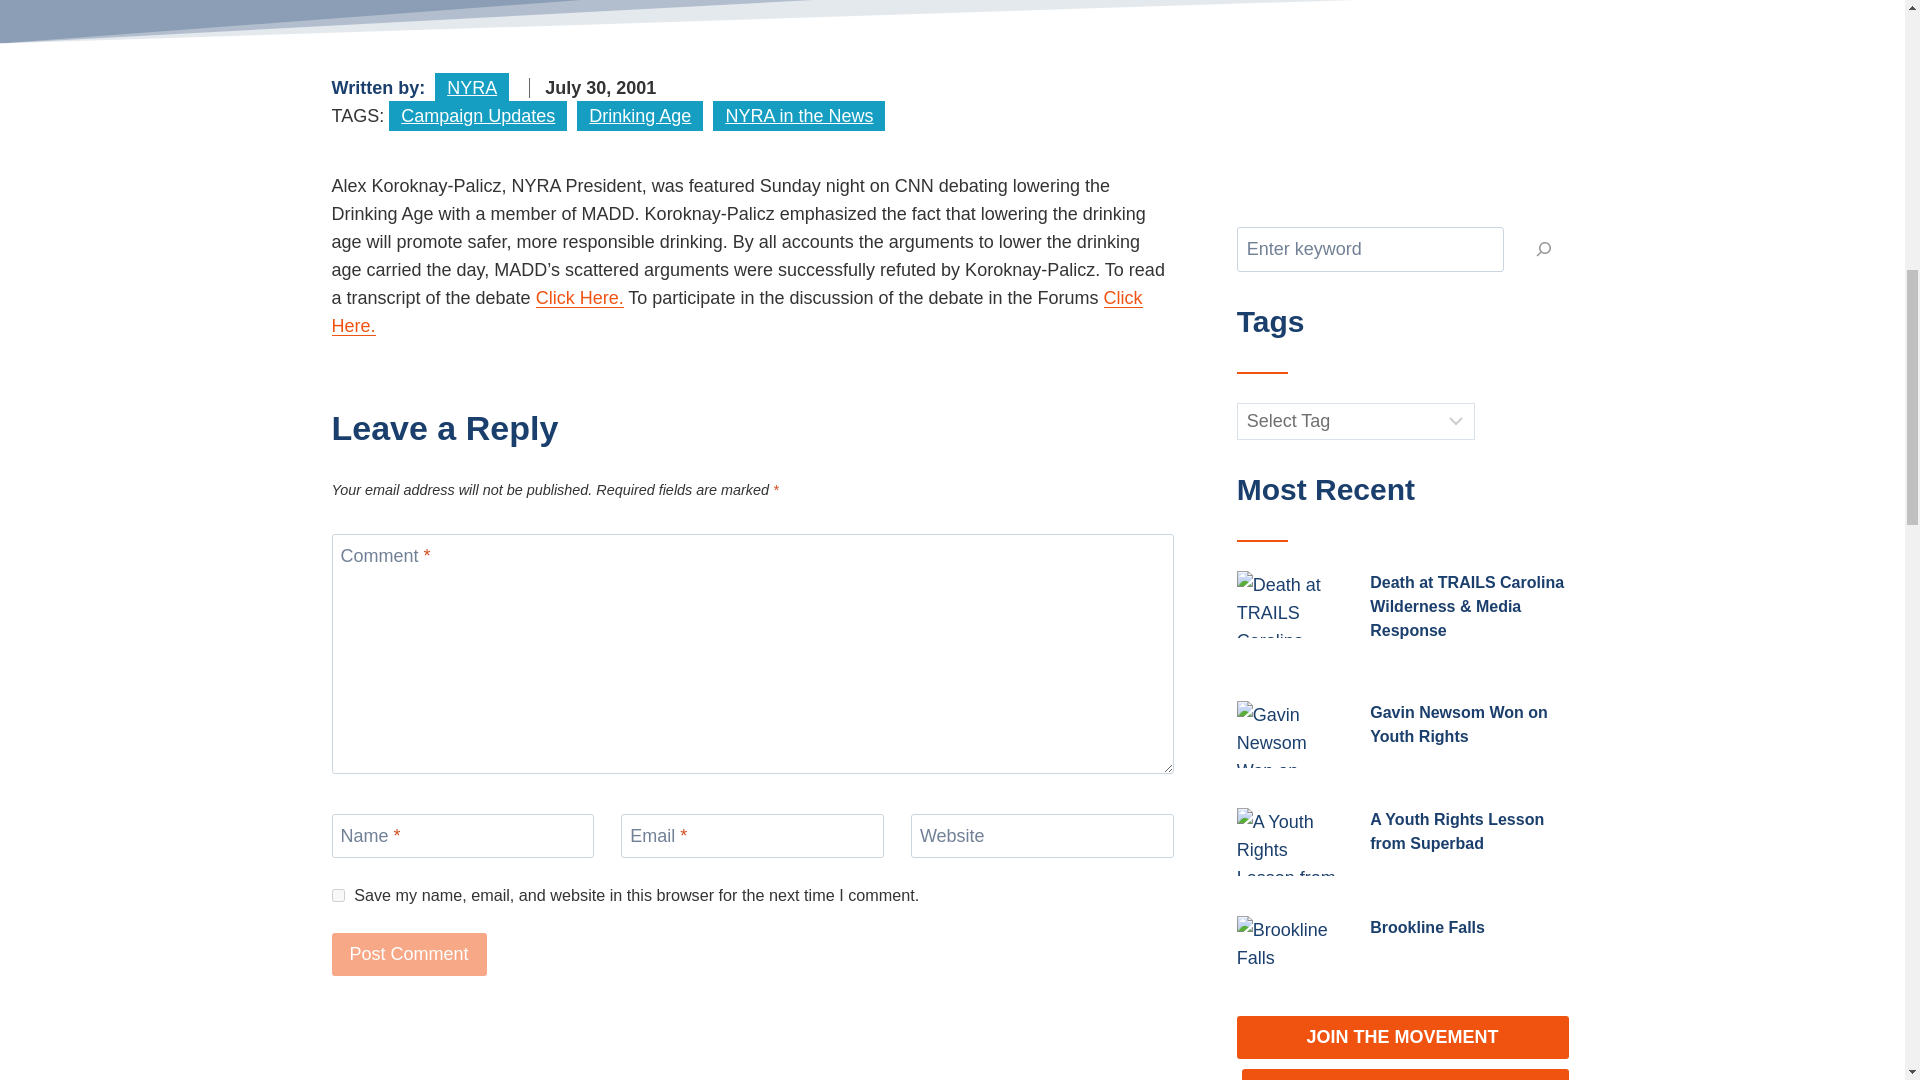 The image size is (1920, 1080). Describe the element at coordinates (472, 88) in the screenshot. I see `NYRA` at that location.